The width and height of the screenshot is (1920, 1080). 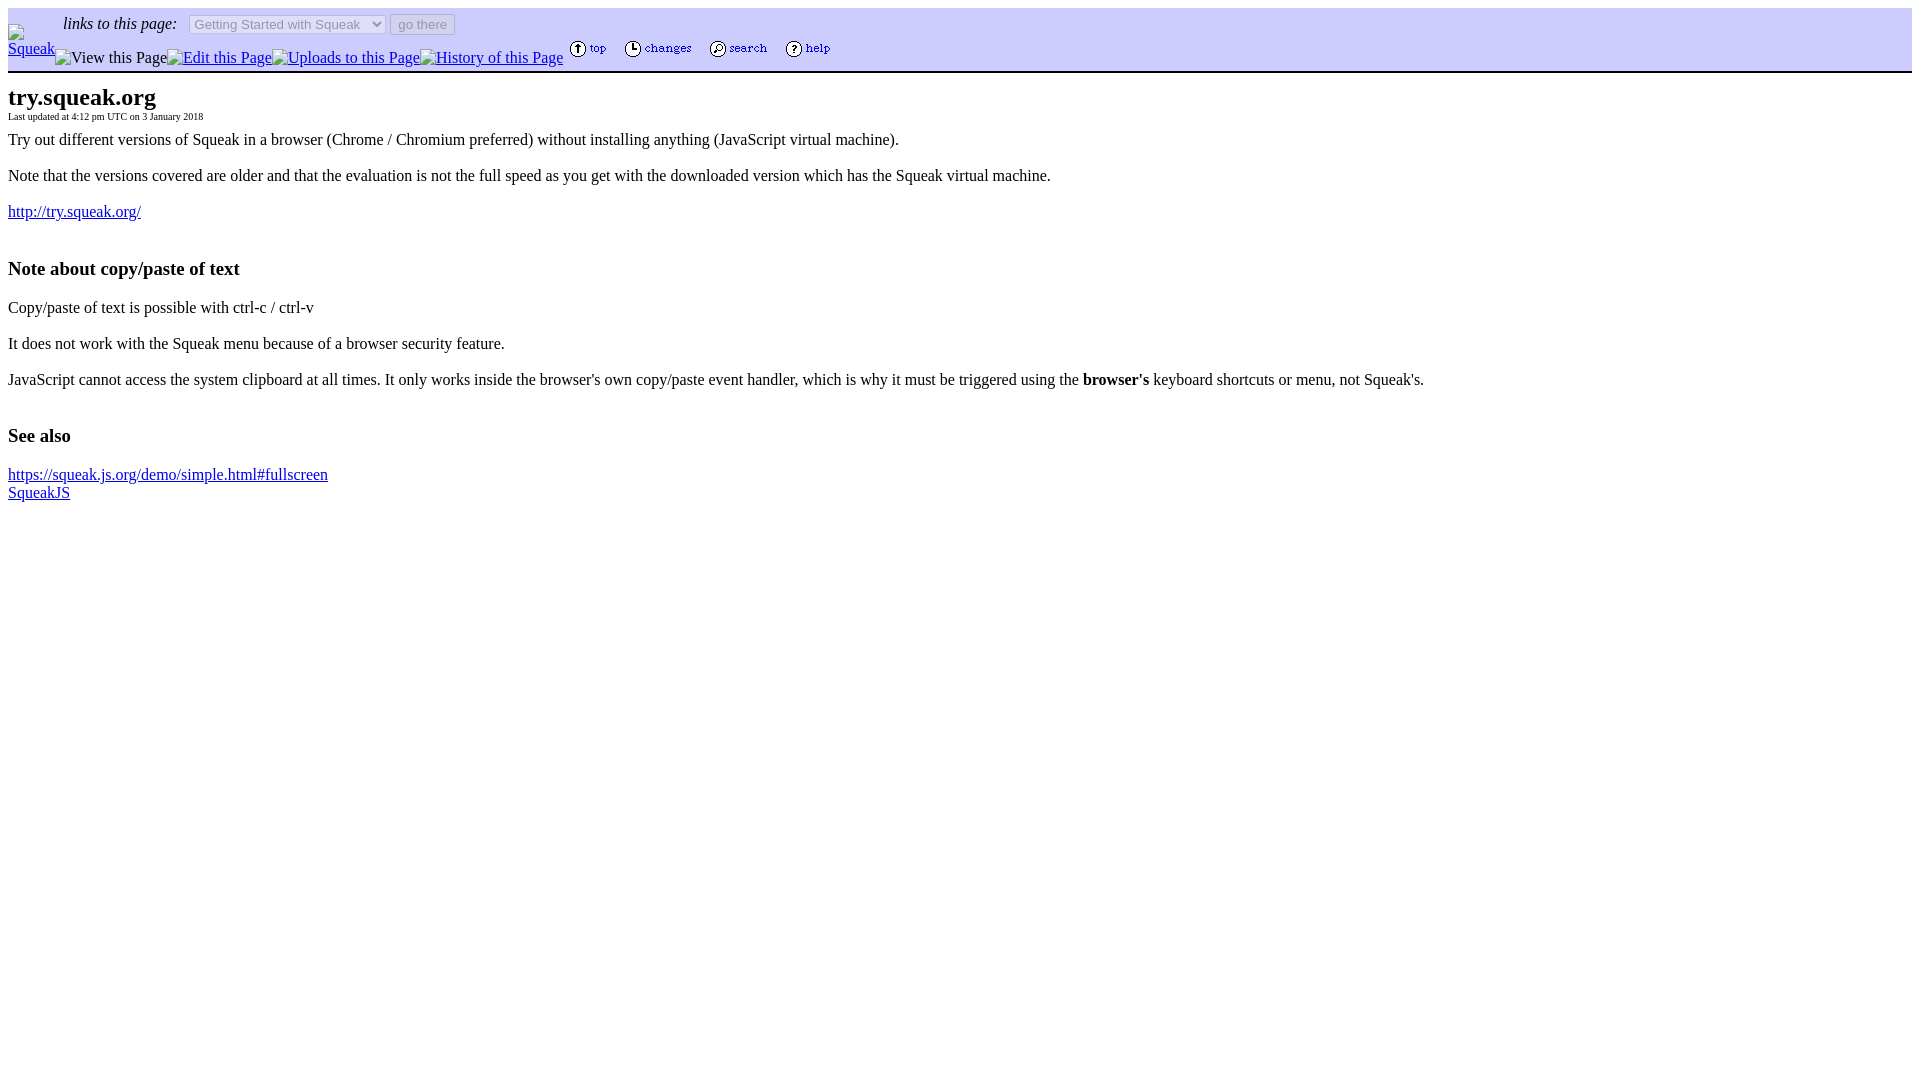 I want to click on Edit this Page, so click(x=220, y=56).